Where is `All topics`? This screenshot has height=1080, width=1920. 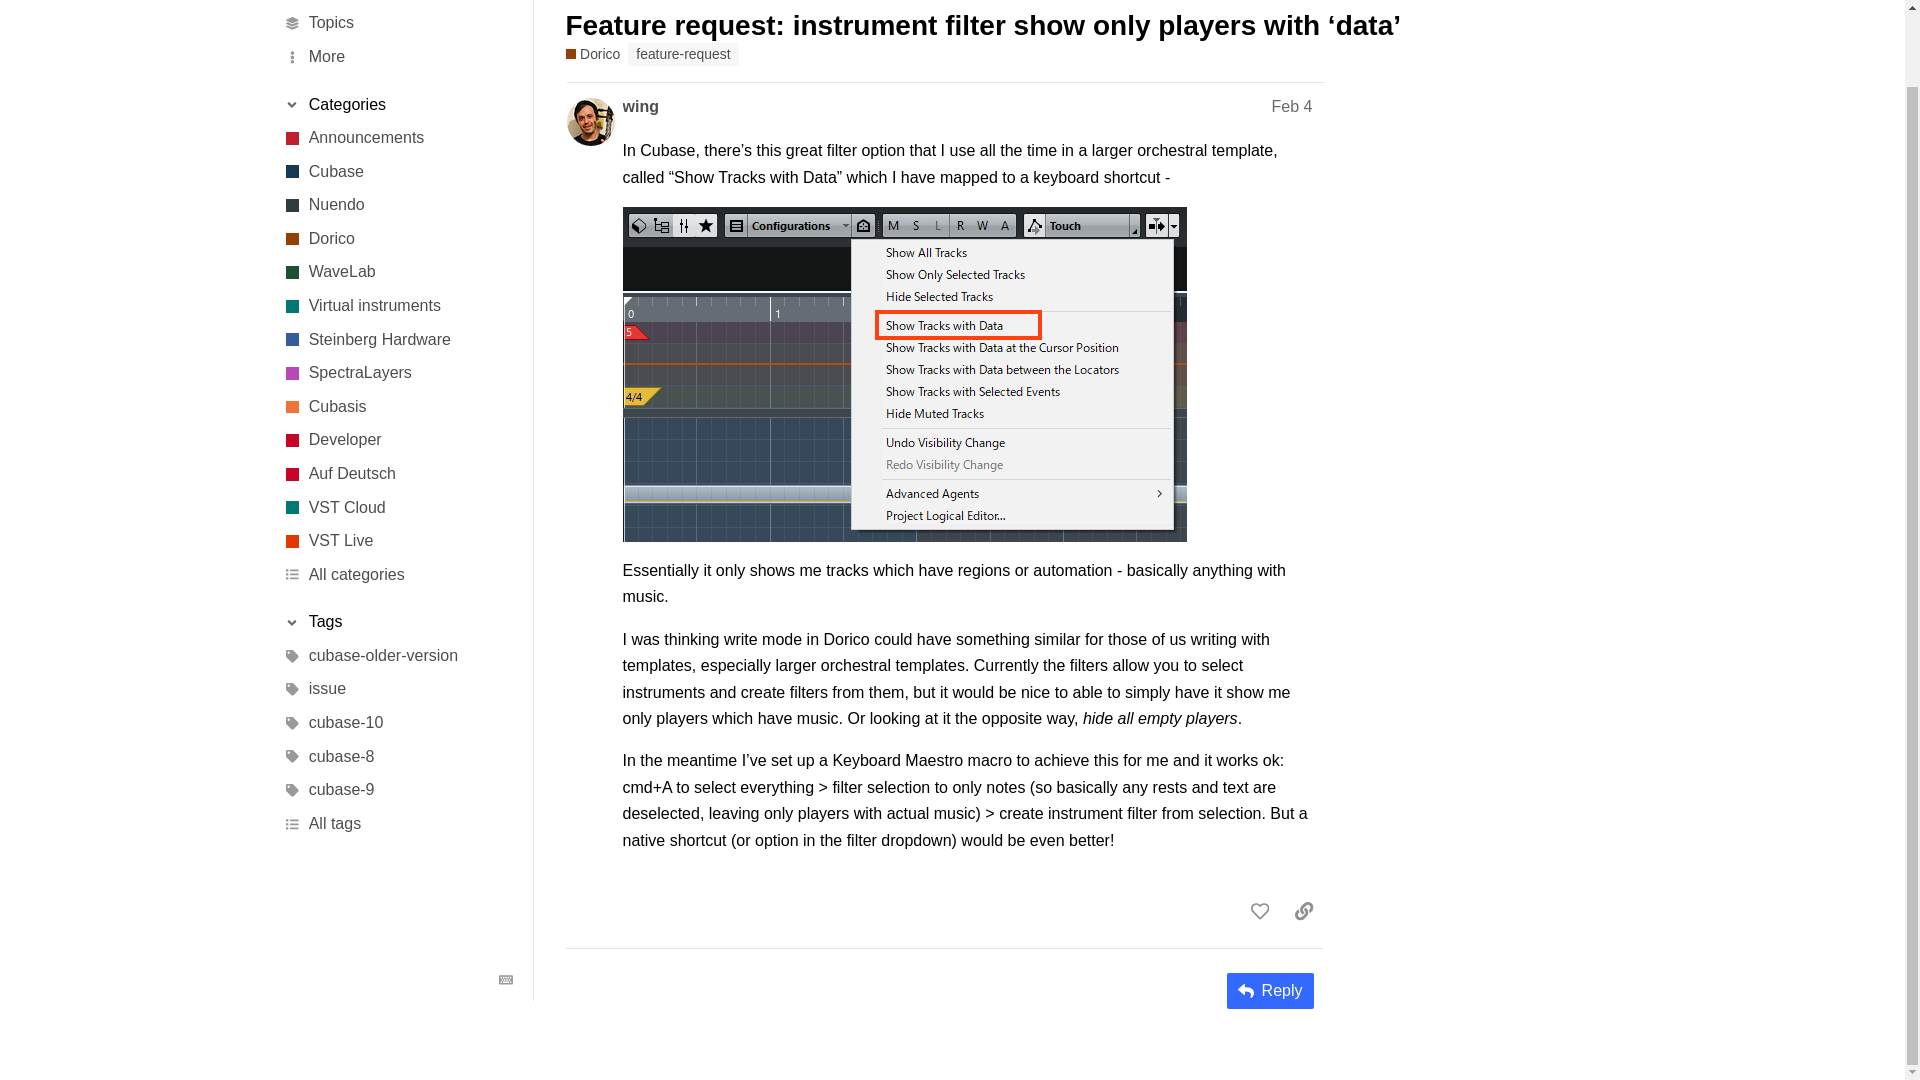
All topics is located at coordinates (397, 24).